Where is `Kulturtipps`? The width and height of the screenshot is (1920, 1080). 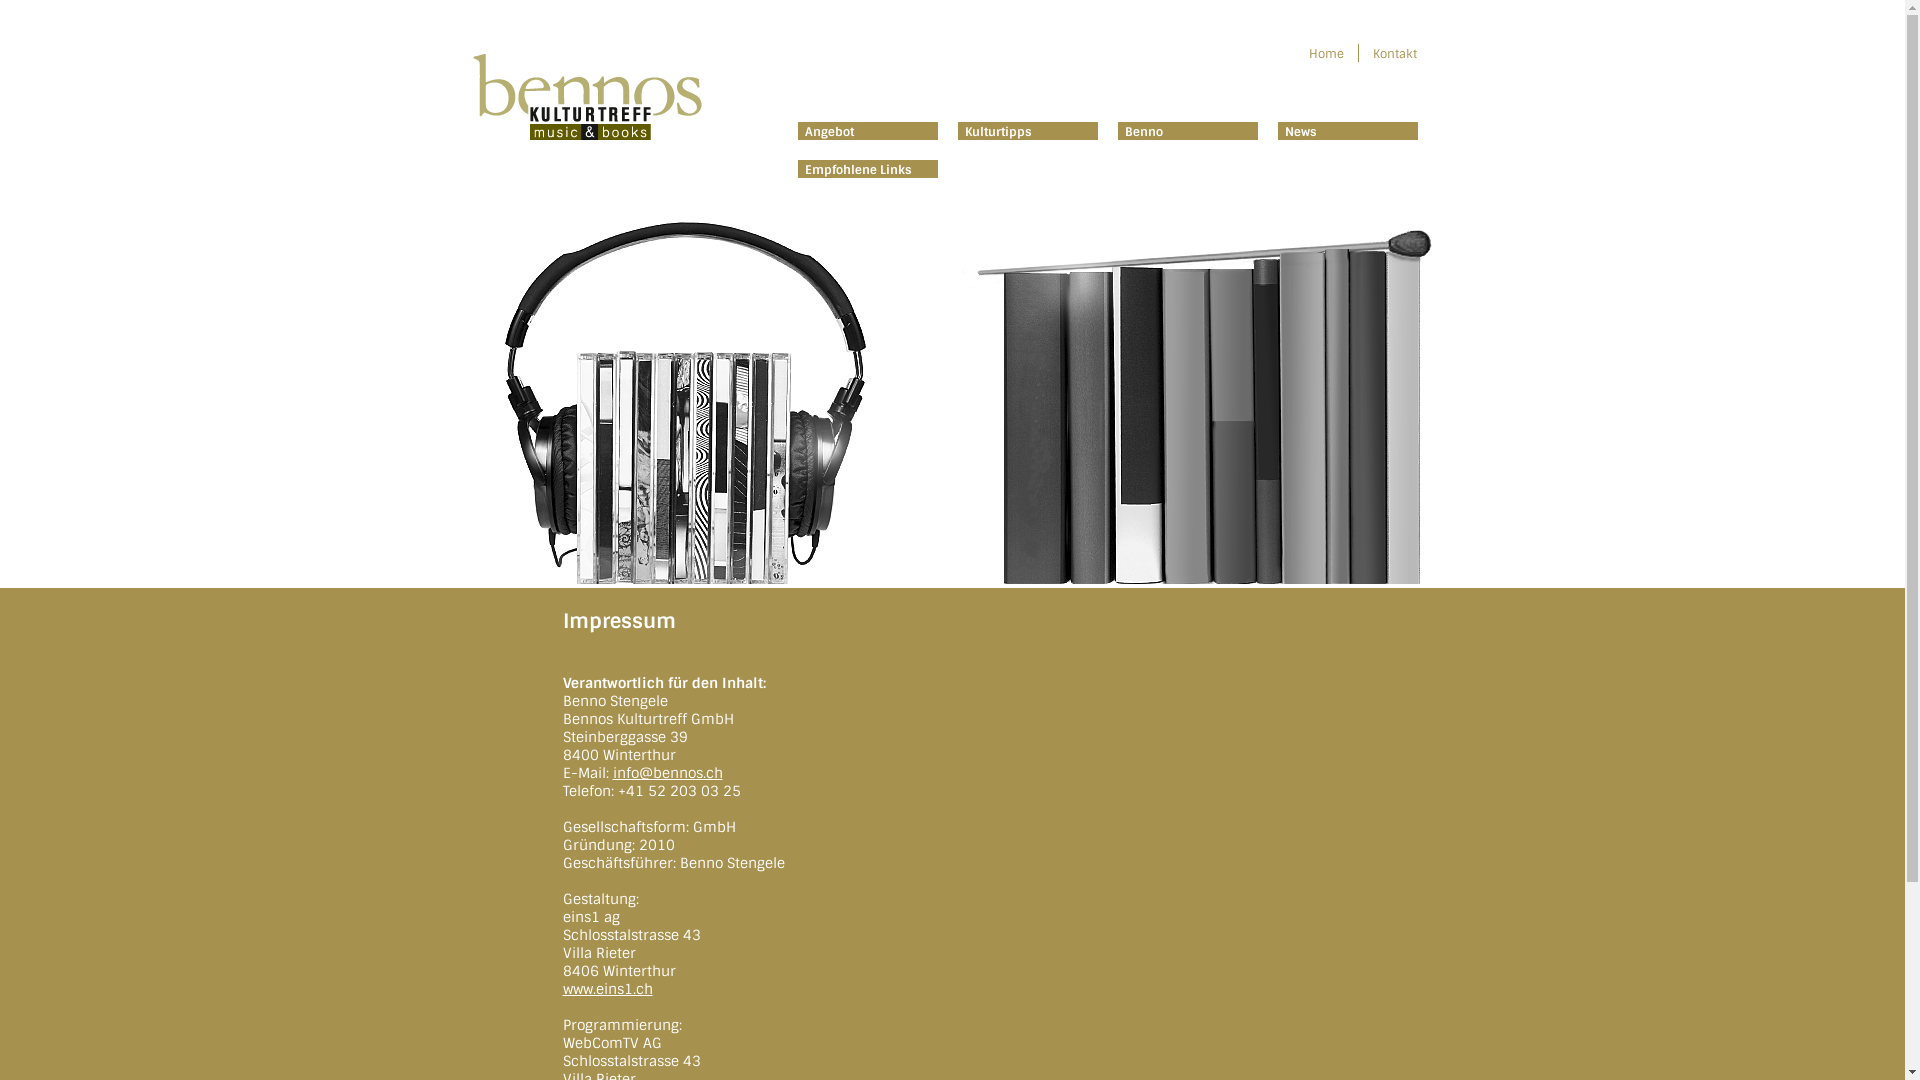
Kulturtipps is located at coordinates (996, 132).